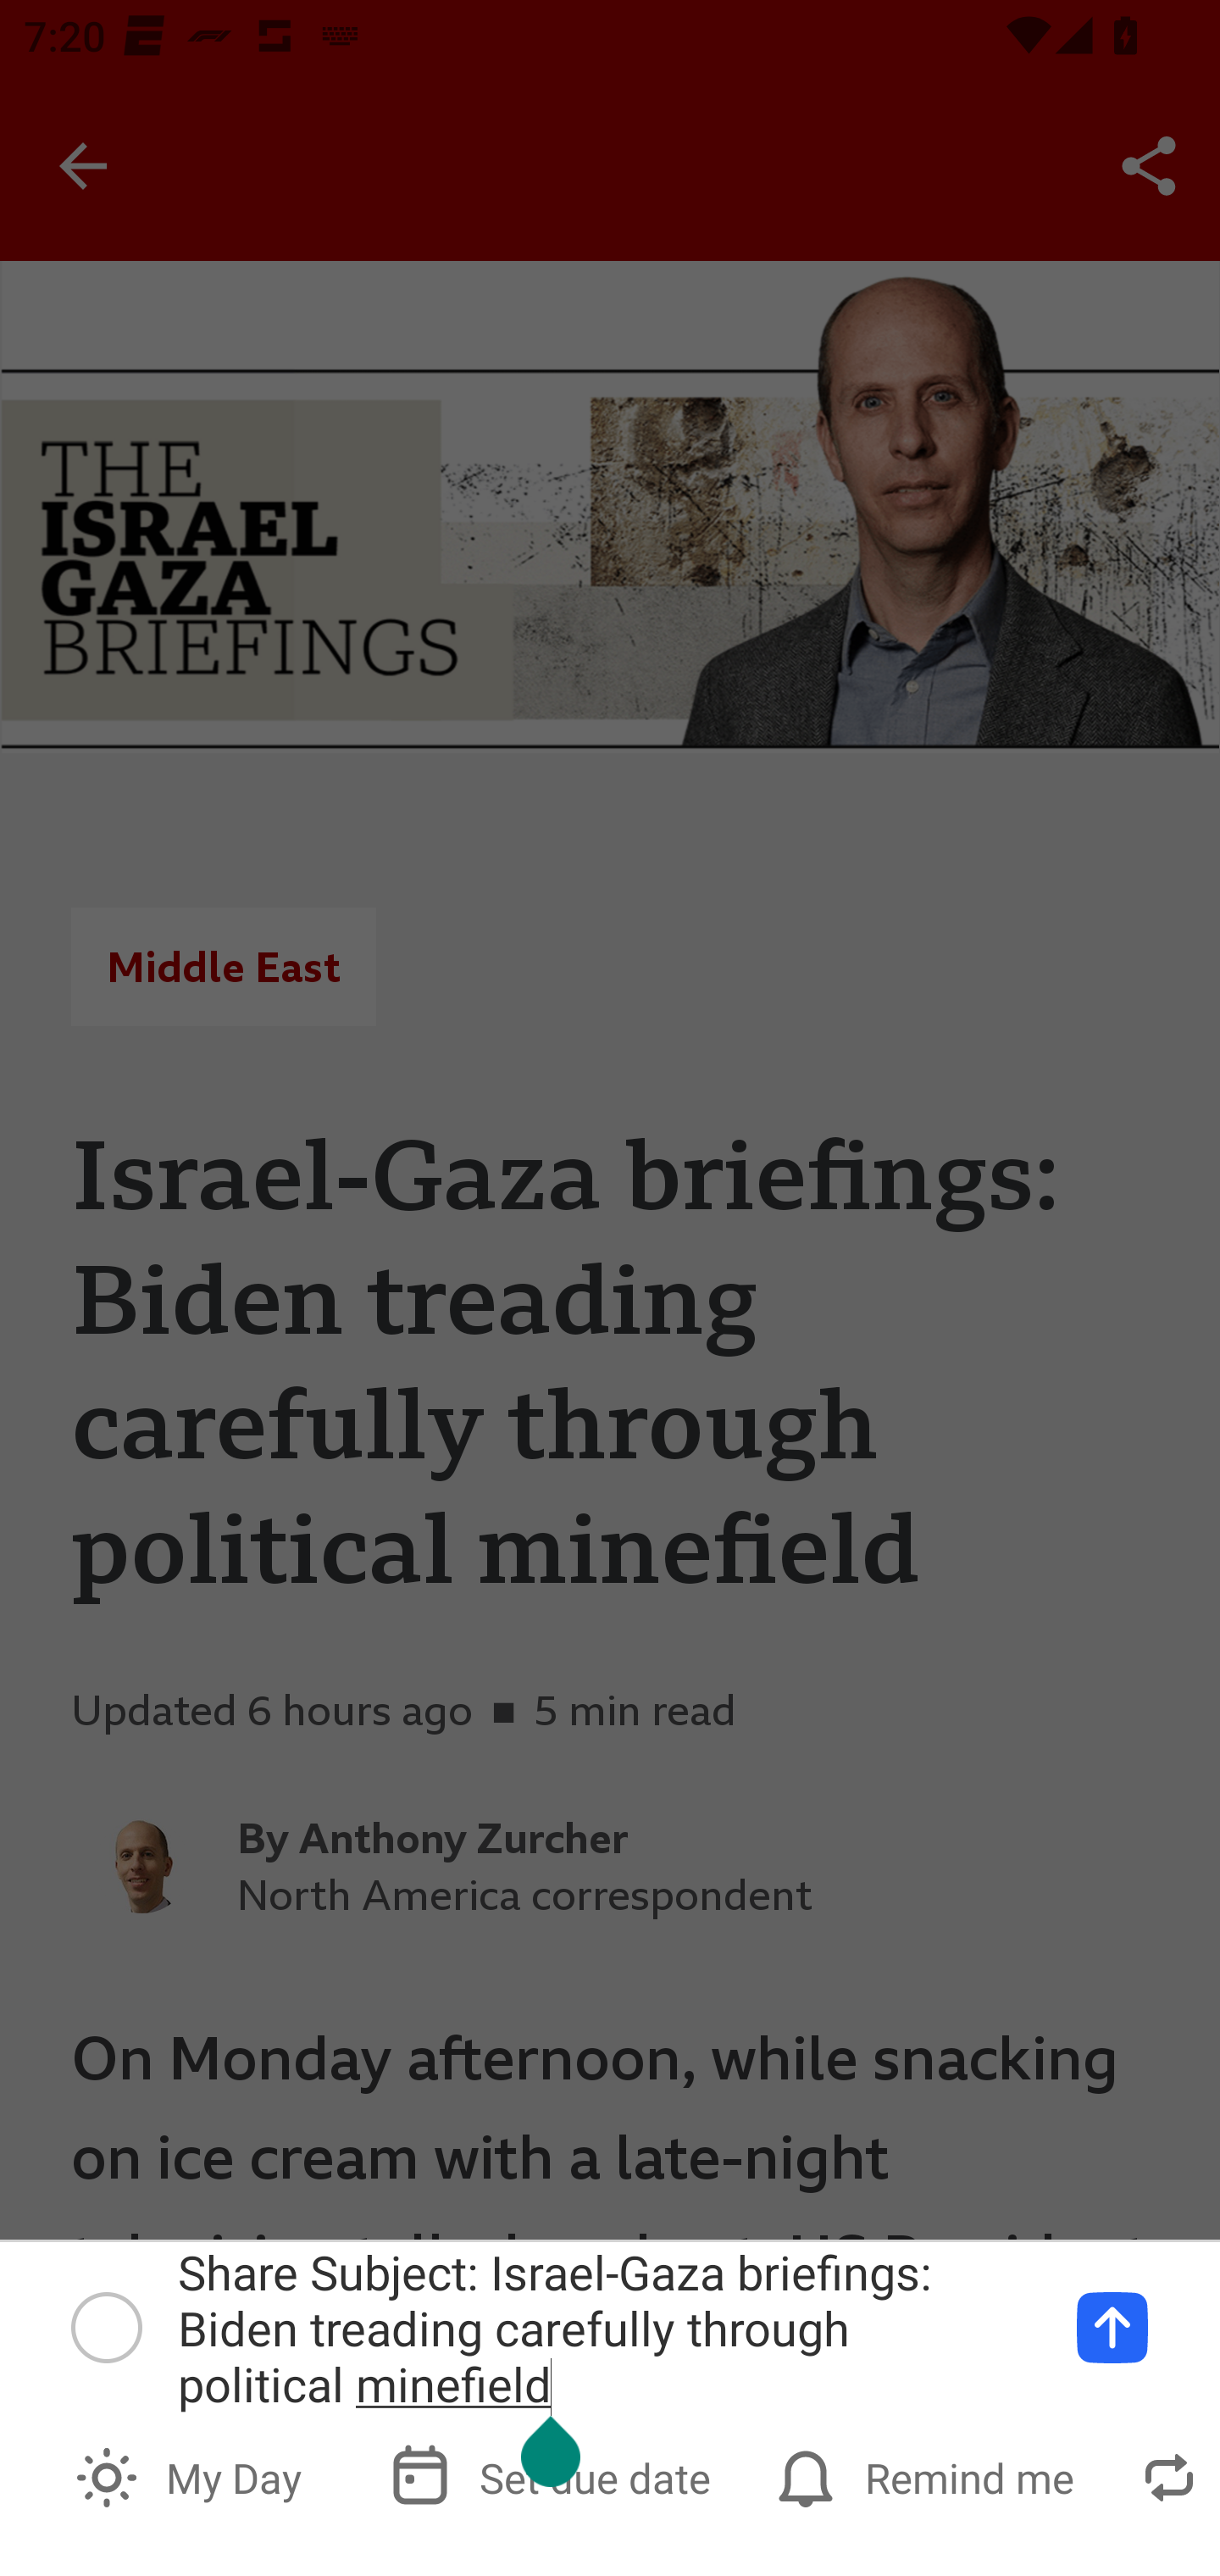 The image size is (1220, 2576). I want to click on Add a task, so click(1112, 2327).